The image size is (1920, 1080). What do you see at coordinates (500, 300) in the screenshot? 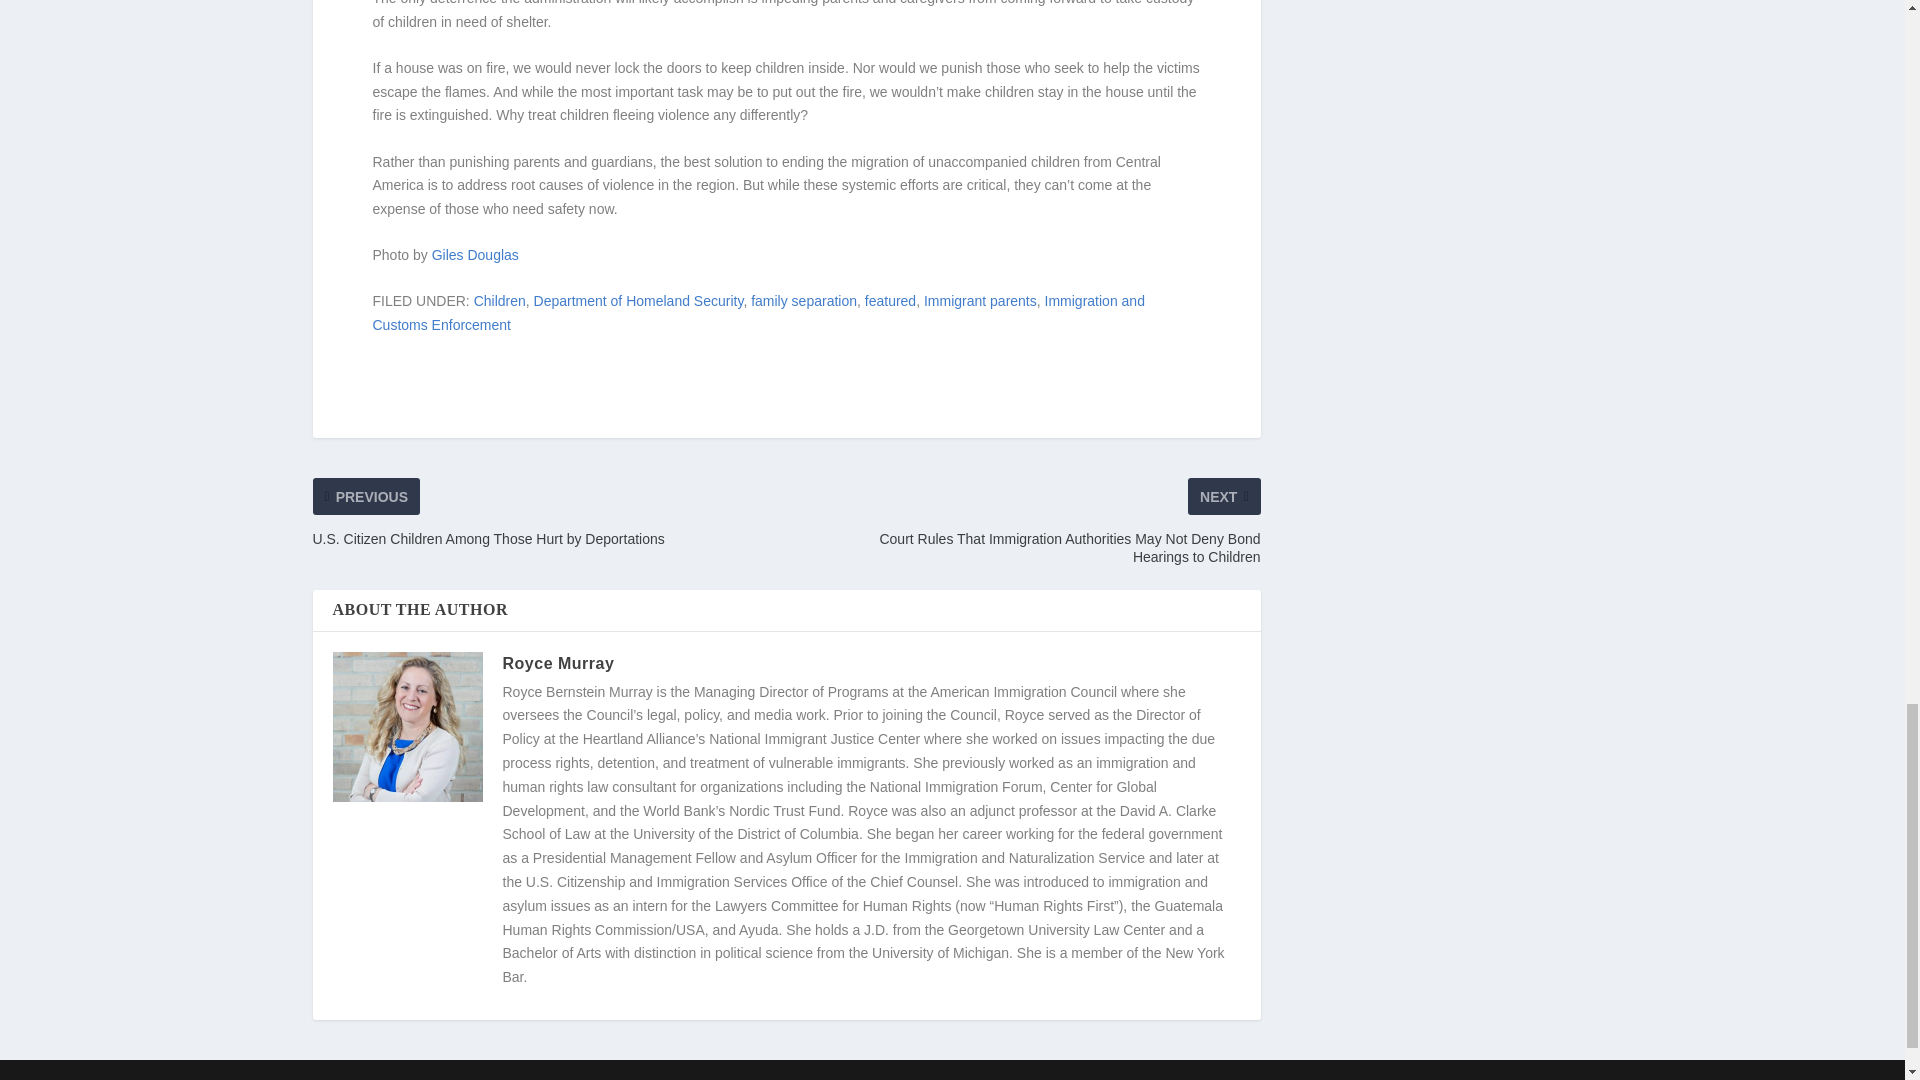
I see `Children` at bounding box center [500, 300].